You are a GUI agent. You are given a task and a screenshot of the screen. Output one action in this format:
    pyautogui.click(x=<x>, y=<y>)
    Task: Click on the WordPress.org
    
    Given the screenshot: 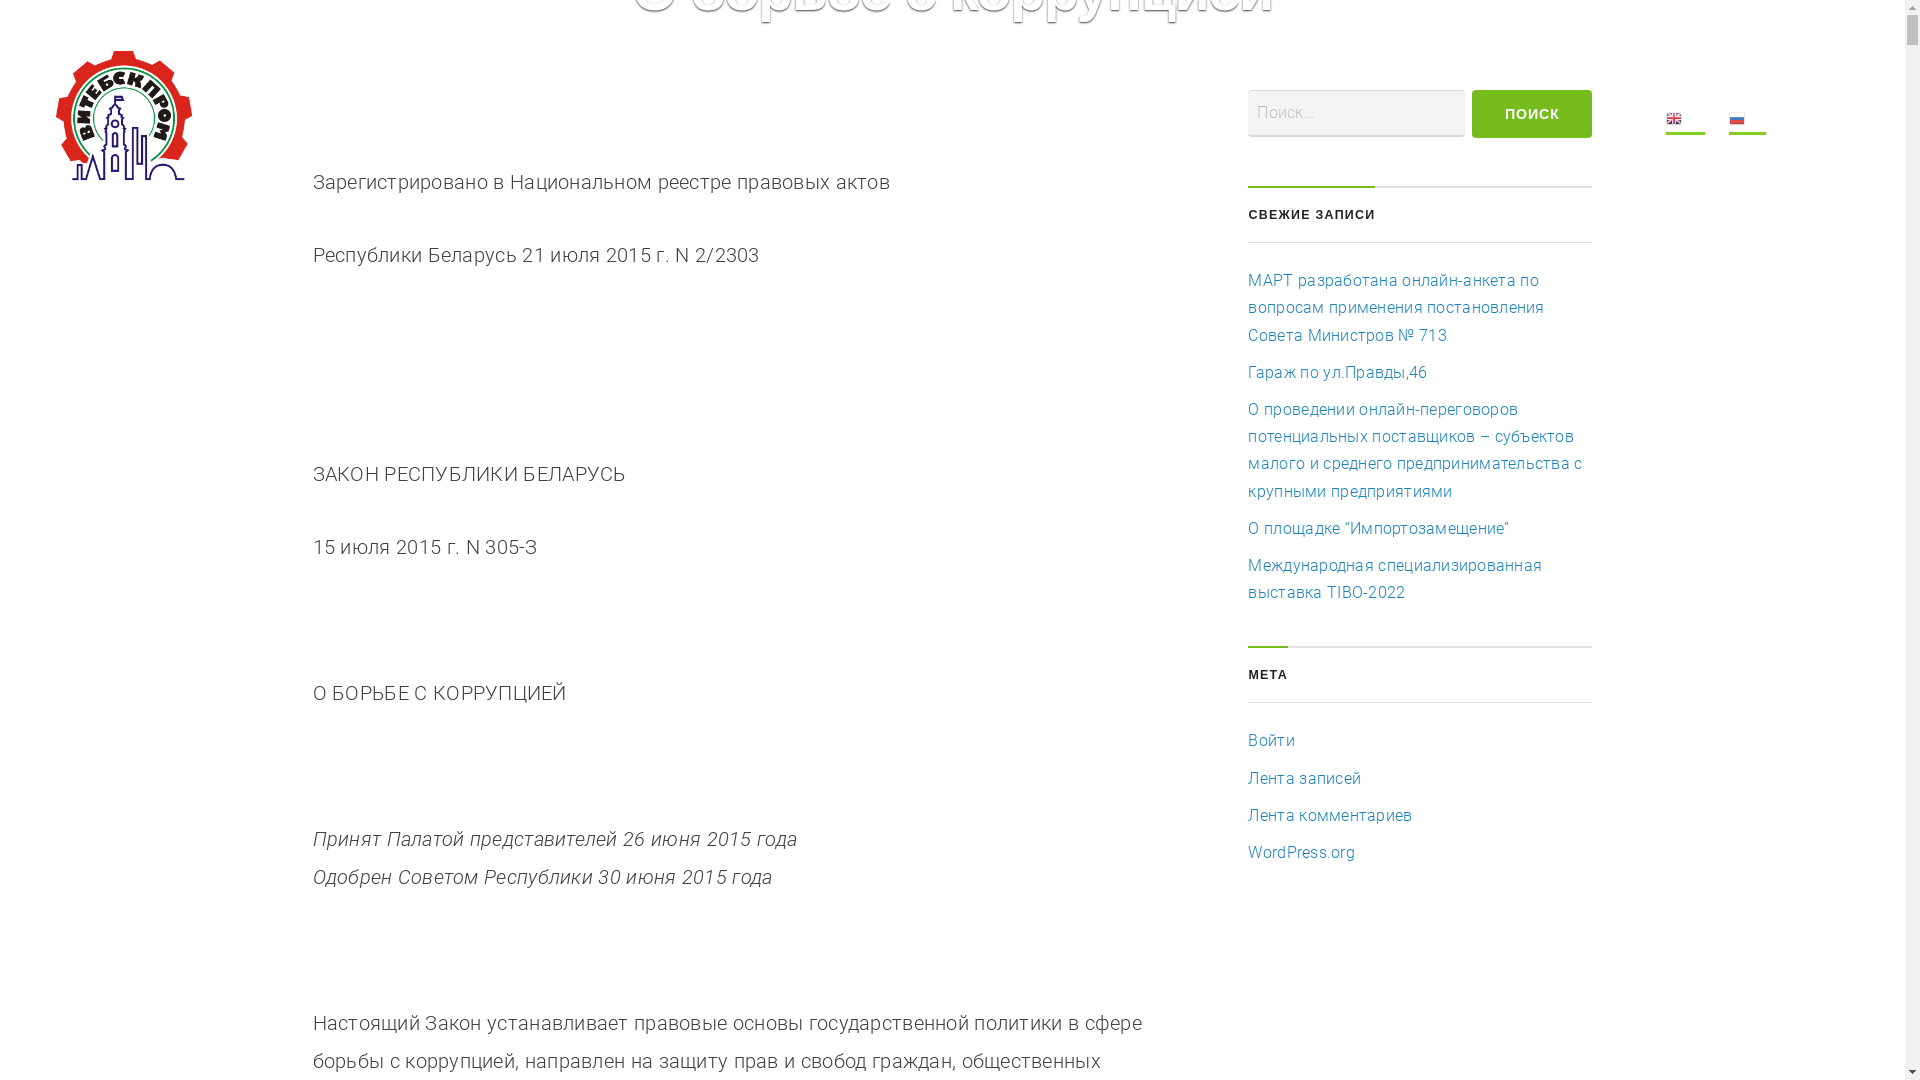 What is the action you would take?
    pyautogui.click(x=1302, y=852)
    